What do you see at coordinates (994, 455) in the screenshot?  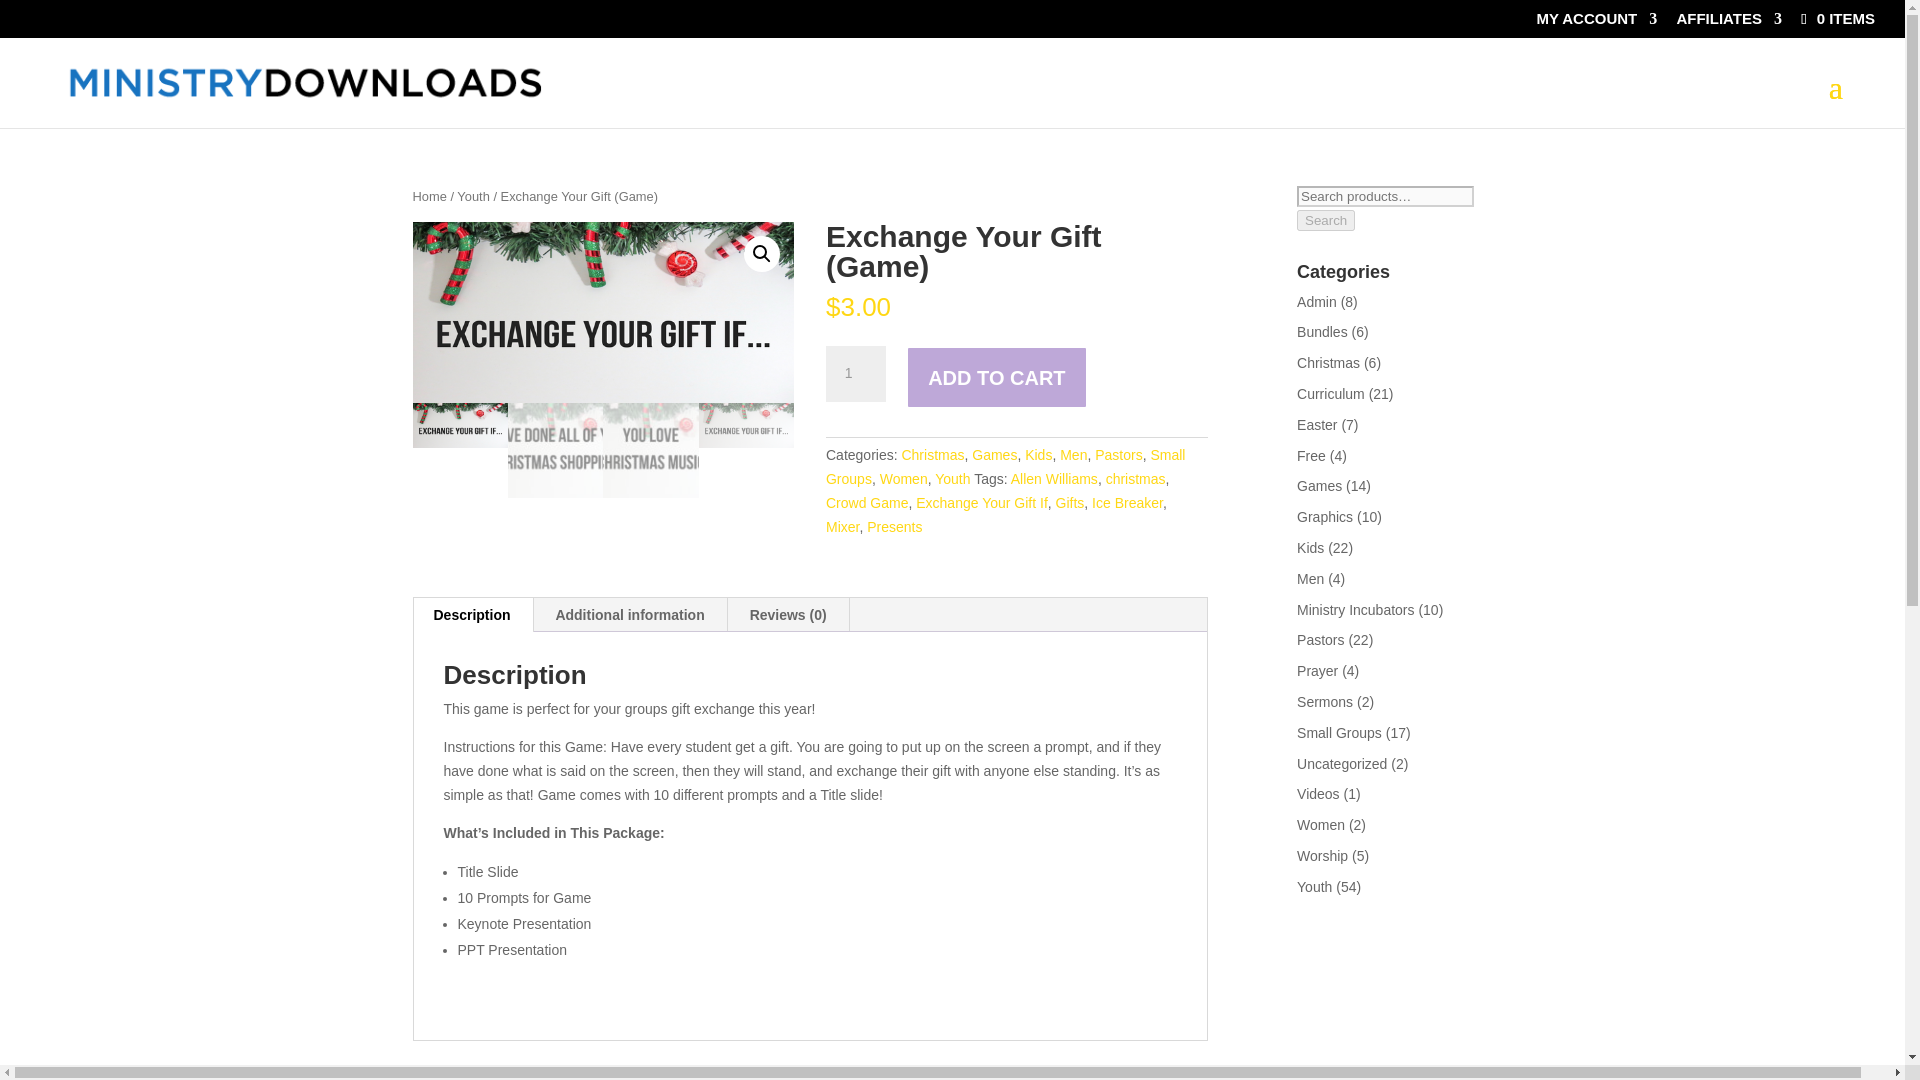 I see `Games` at bounding box center [994, 455].